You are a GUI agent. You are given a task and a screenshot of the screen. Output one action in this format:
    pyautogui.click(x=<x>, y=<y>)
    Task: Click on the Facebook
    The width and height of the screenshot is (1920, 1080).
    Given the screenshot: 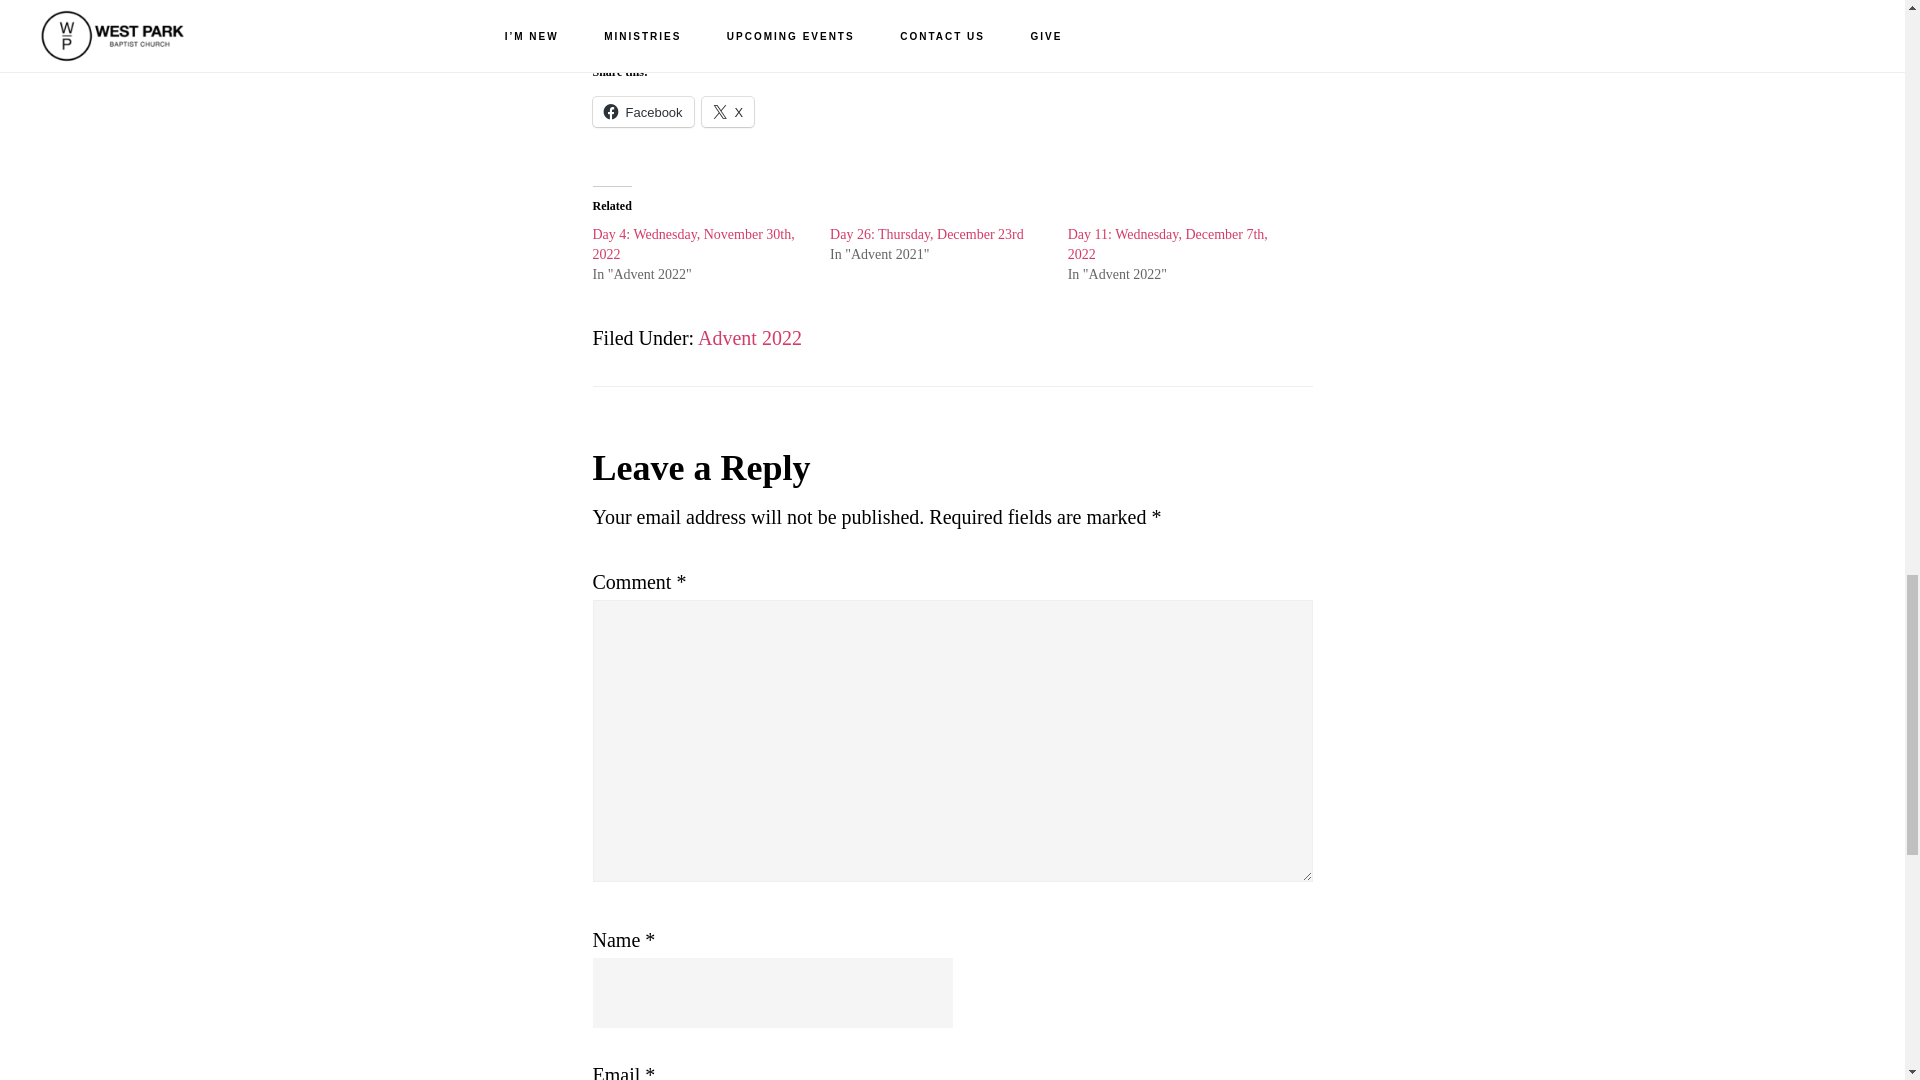 What is the action you would take?
    pyautogui.click(x=642, y=112)
    